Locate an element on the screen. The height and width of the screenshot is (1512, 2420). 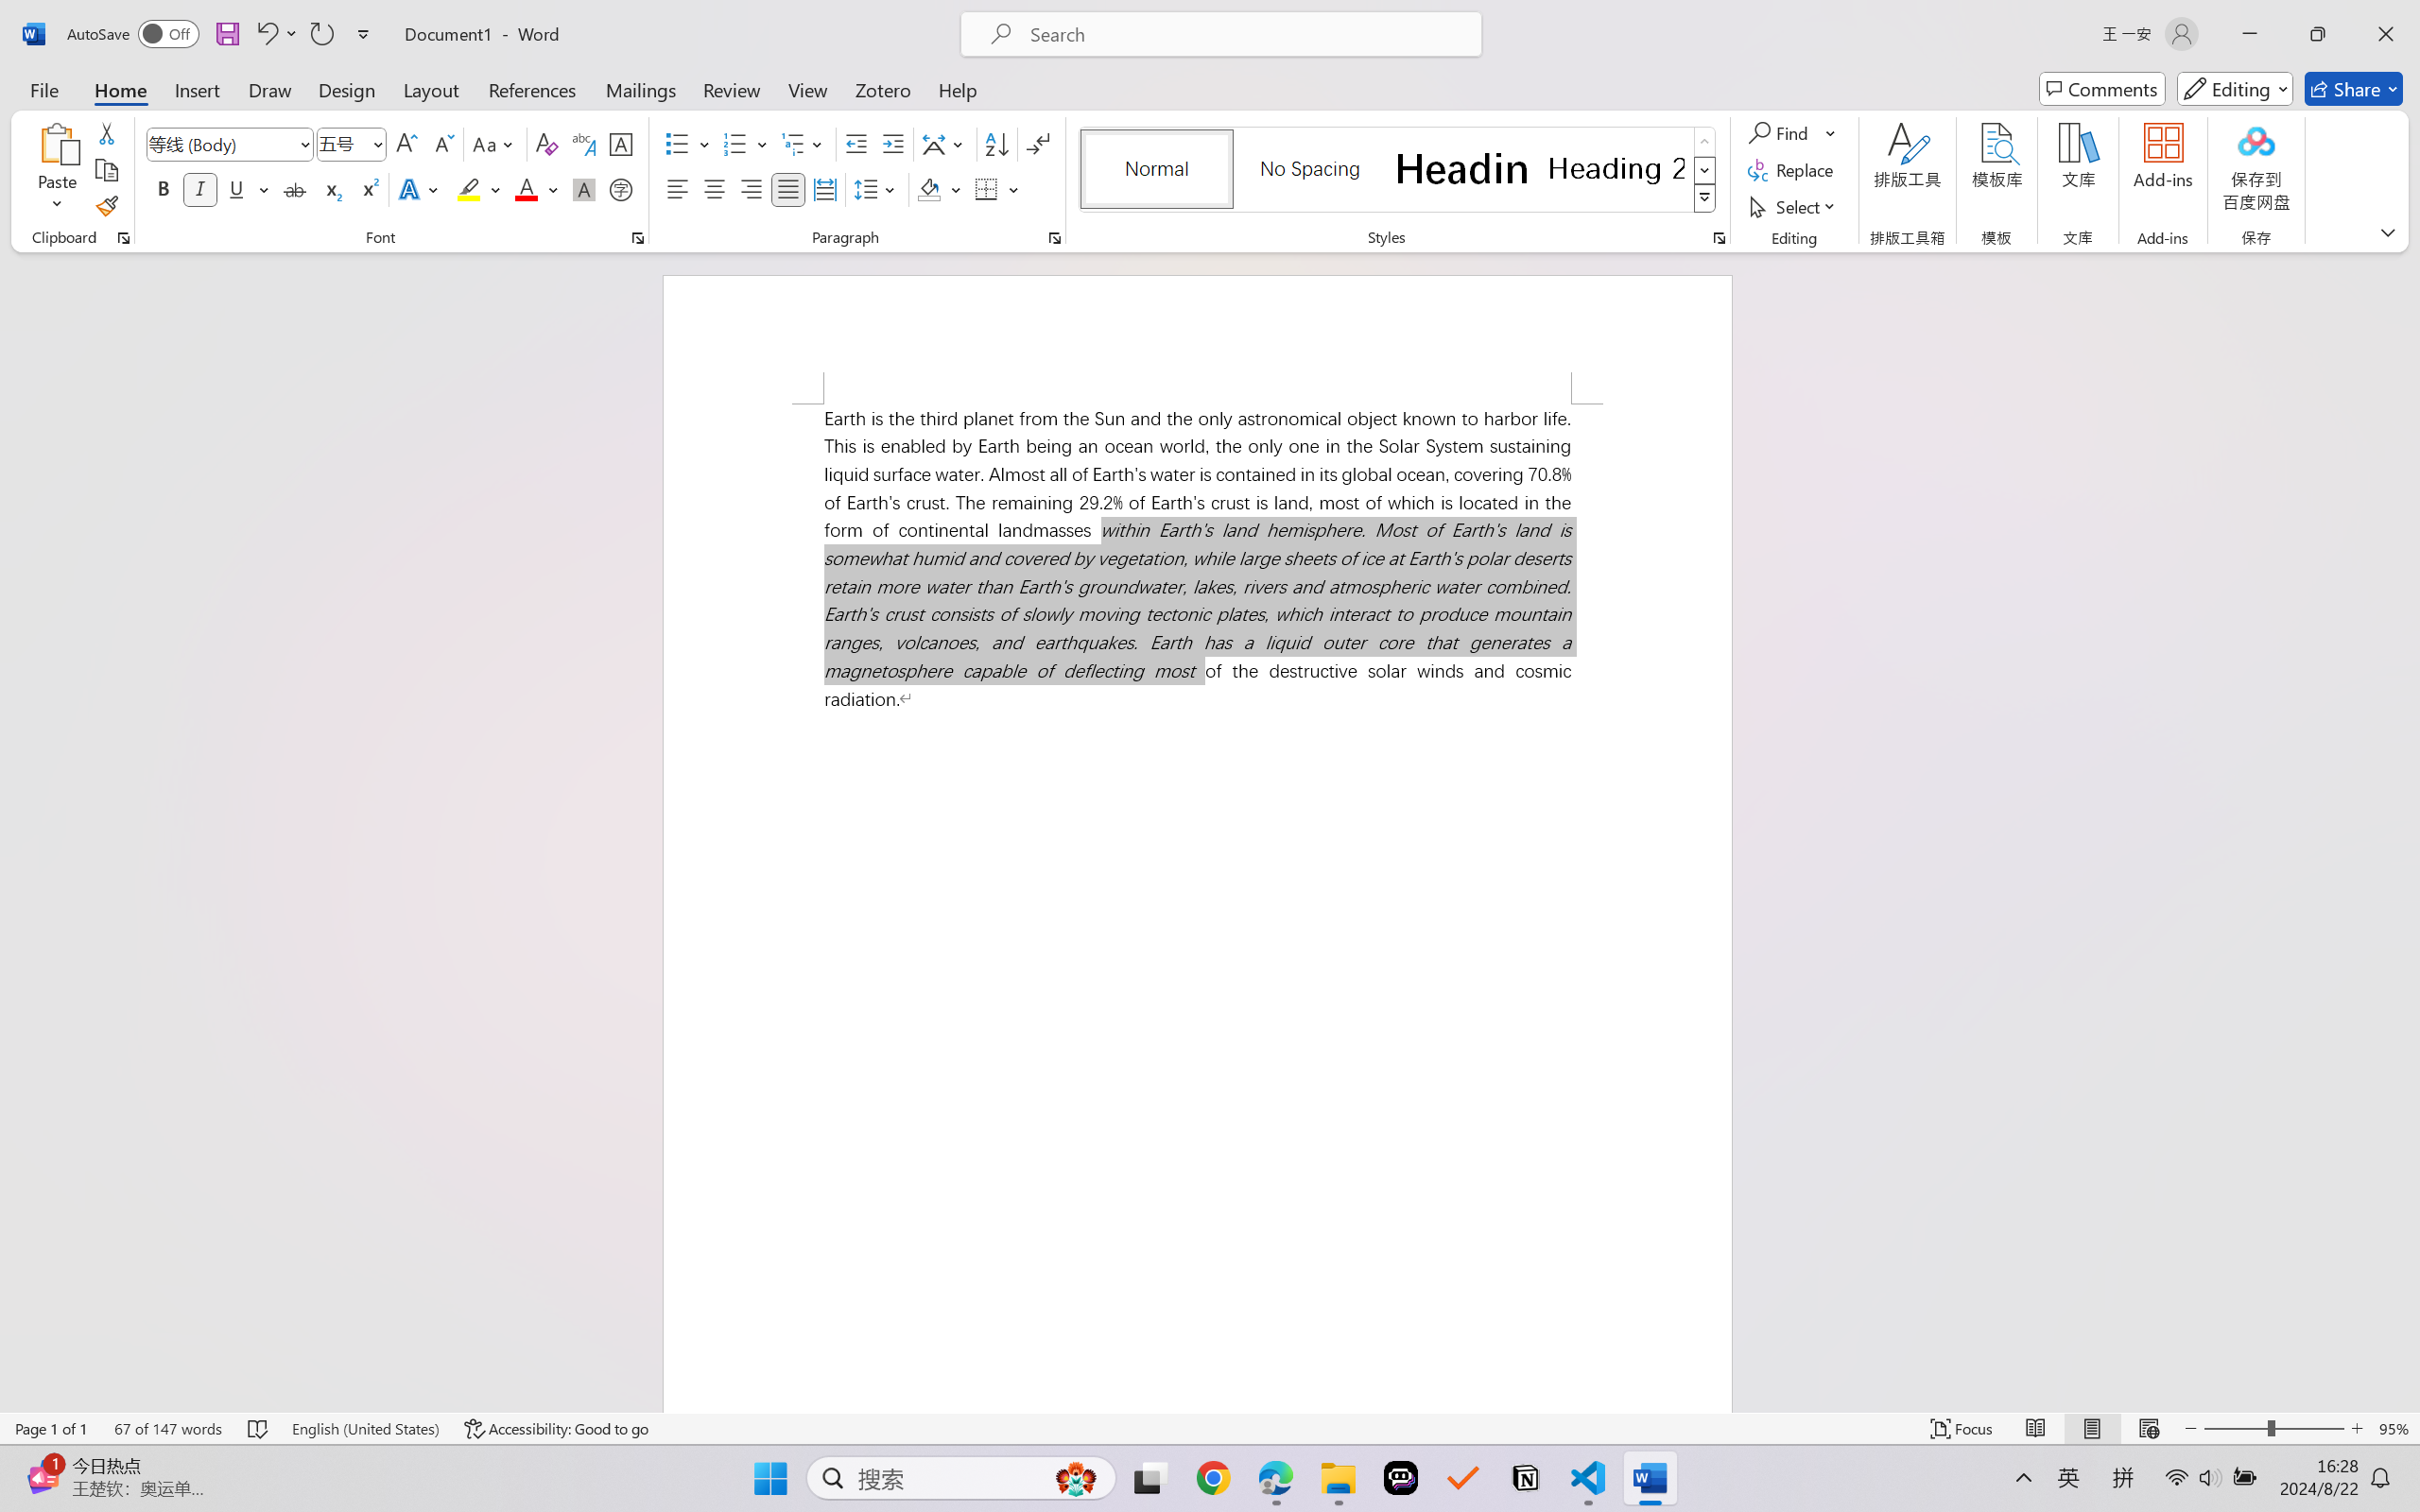
Subscript is located at coordinates (331, 189).